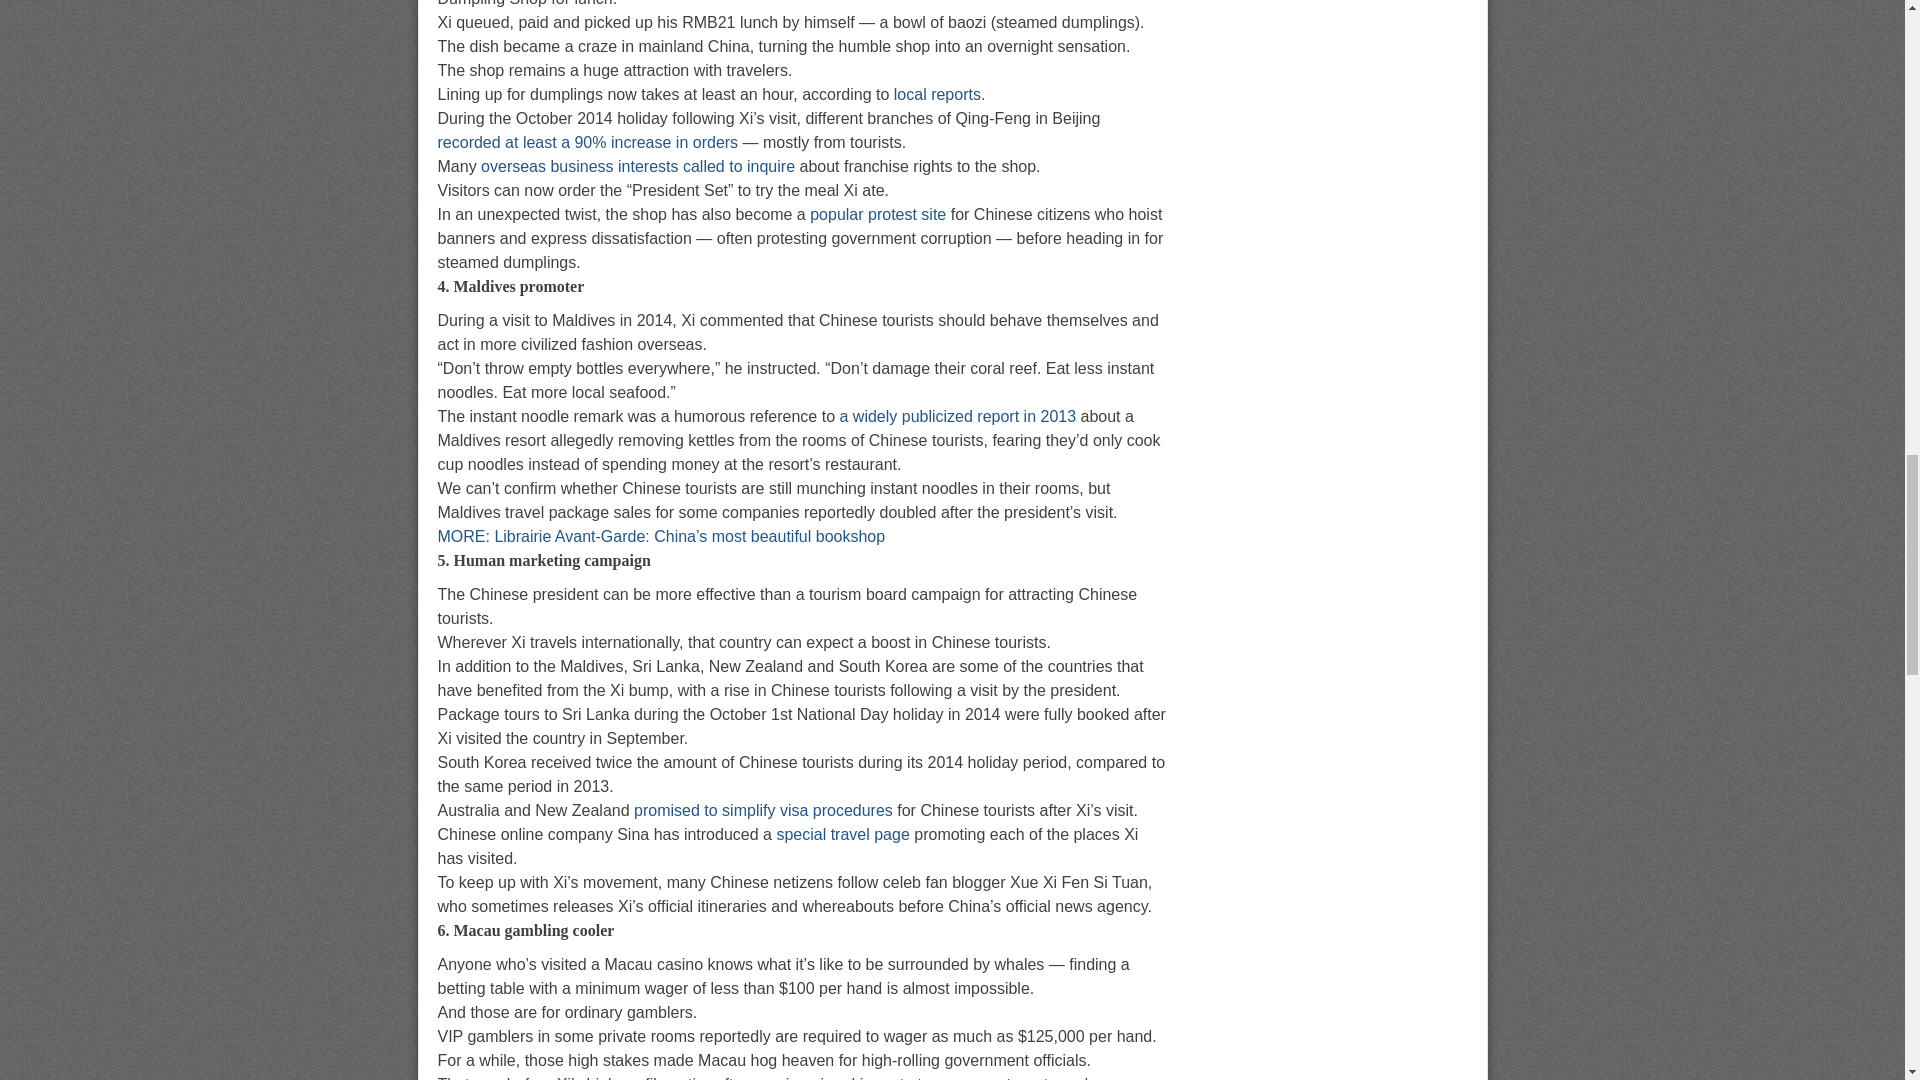 The height and width of the screenshot is (1080, 1920). I want to click on a widely publicized report in 2013, so click(957, 416).